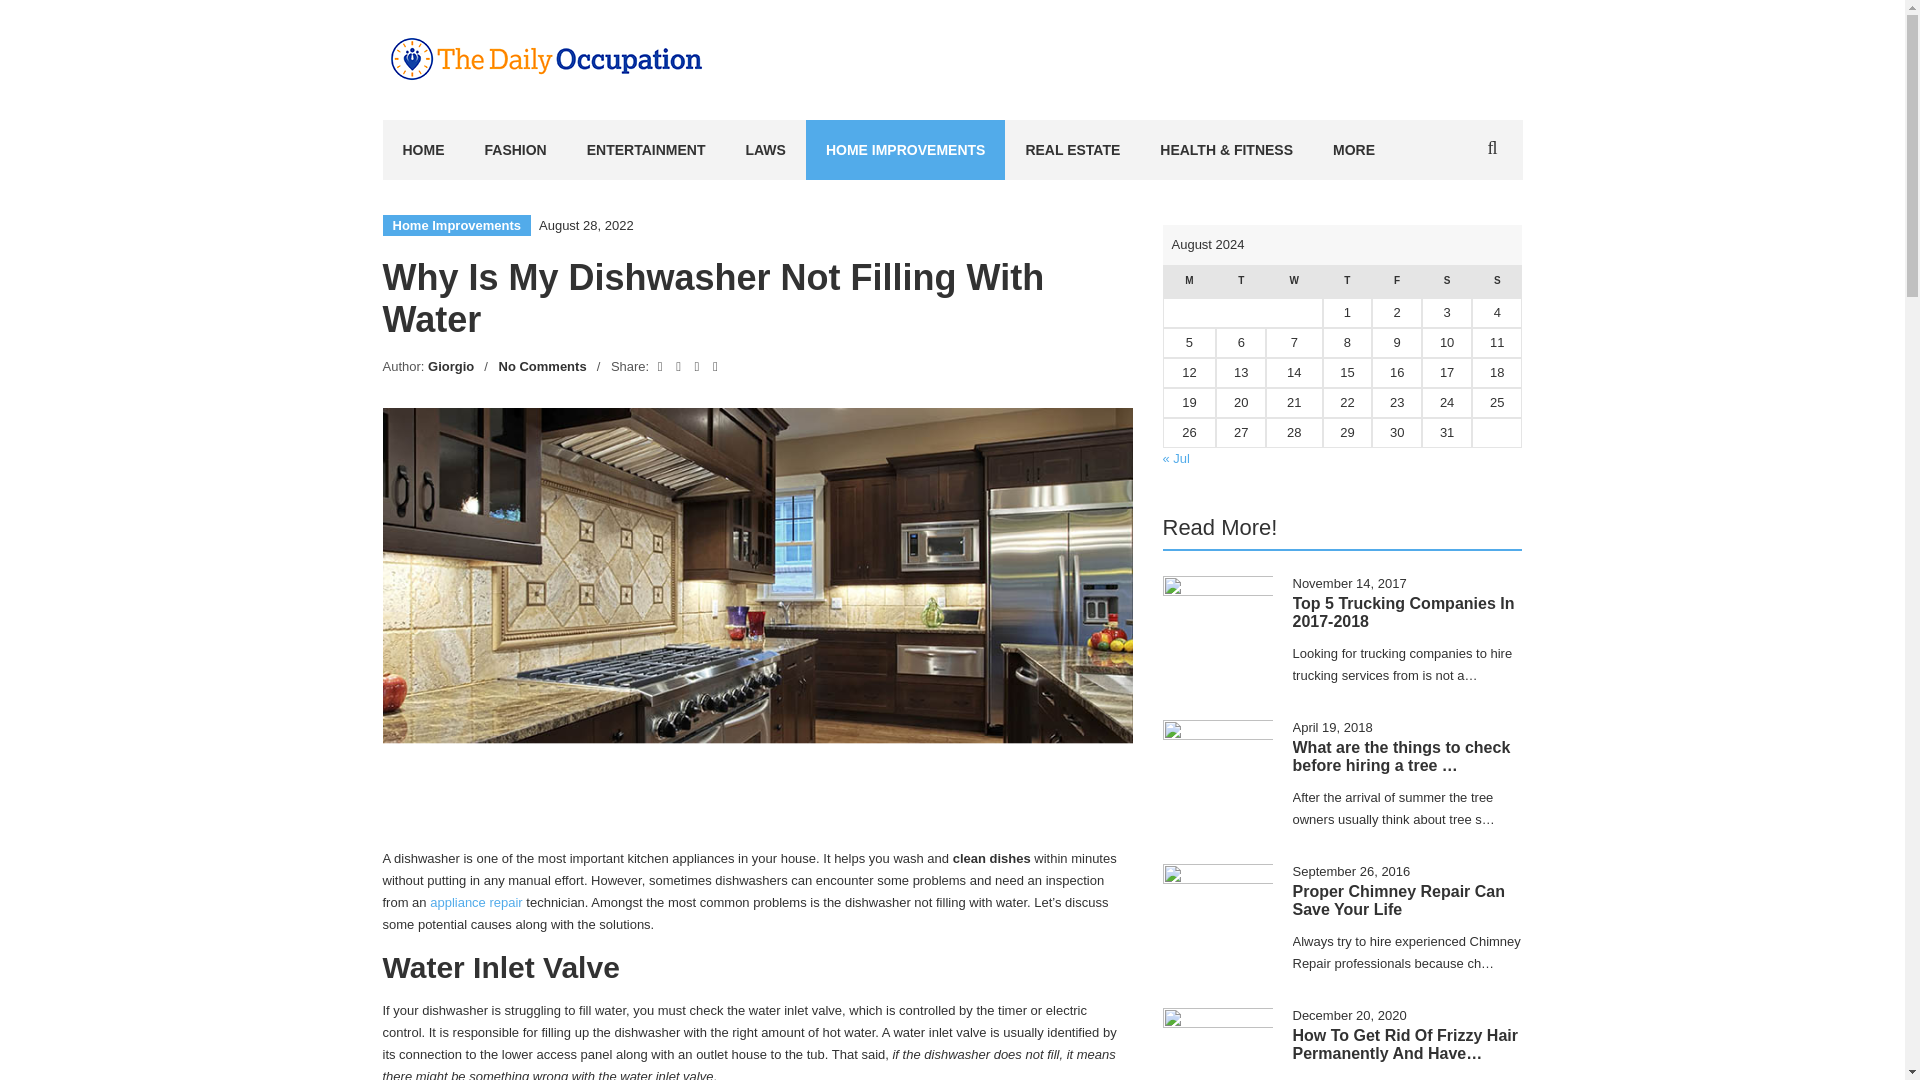 The width and height of the screenshot is (1920, 1080). Describe the element at coordinates (1347, 281) in the screenshot. I see `Thursday` at that location.